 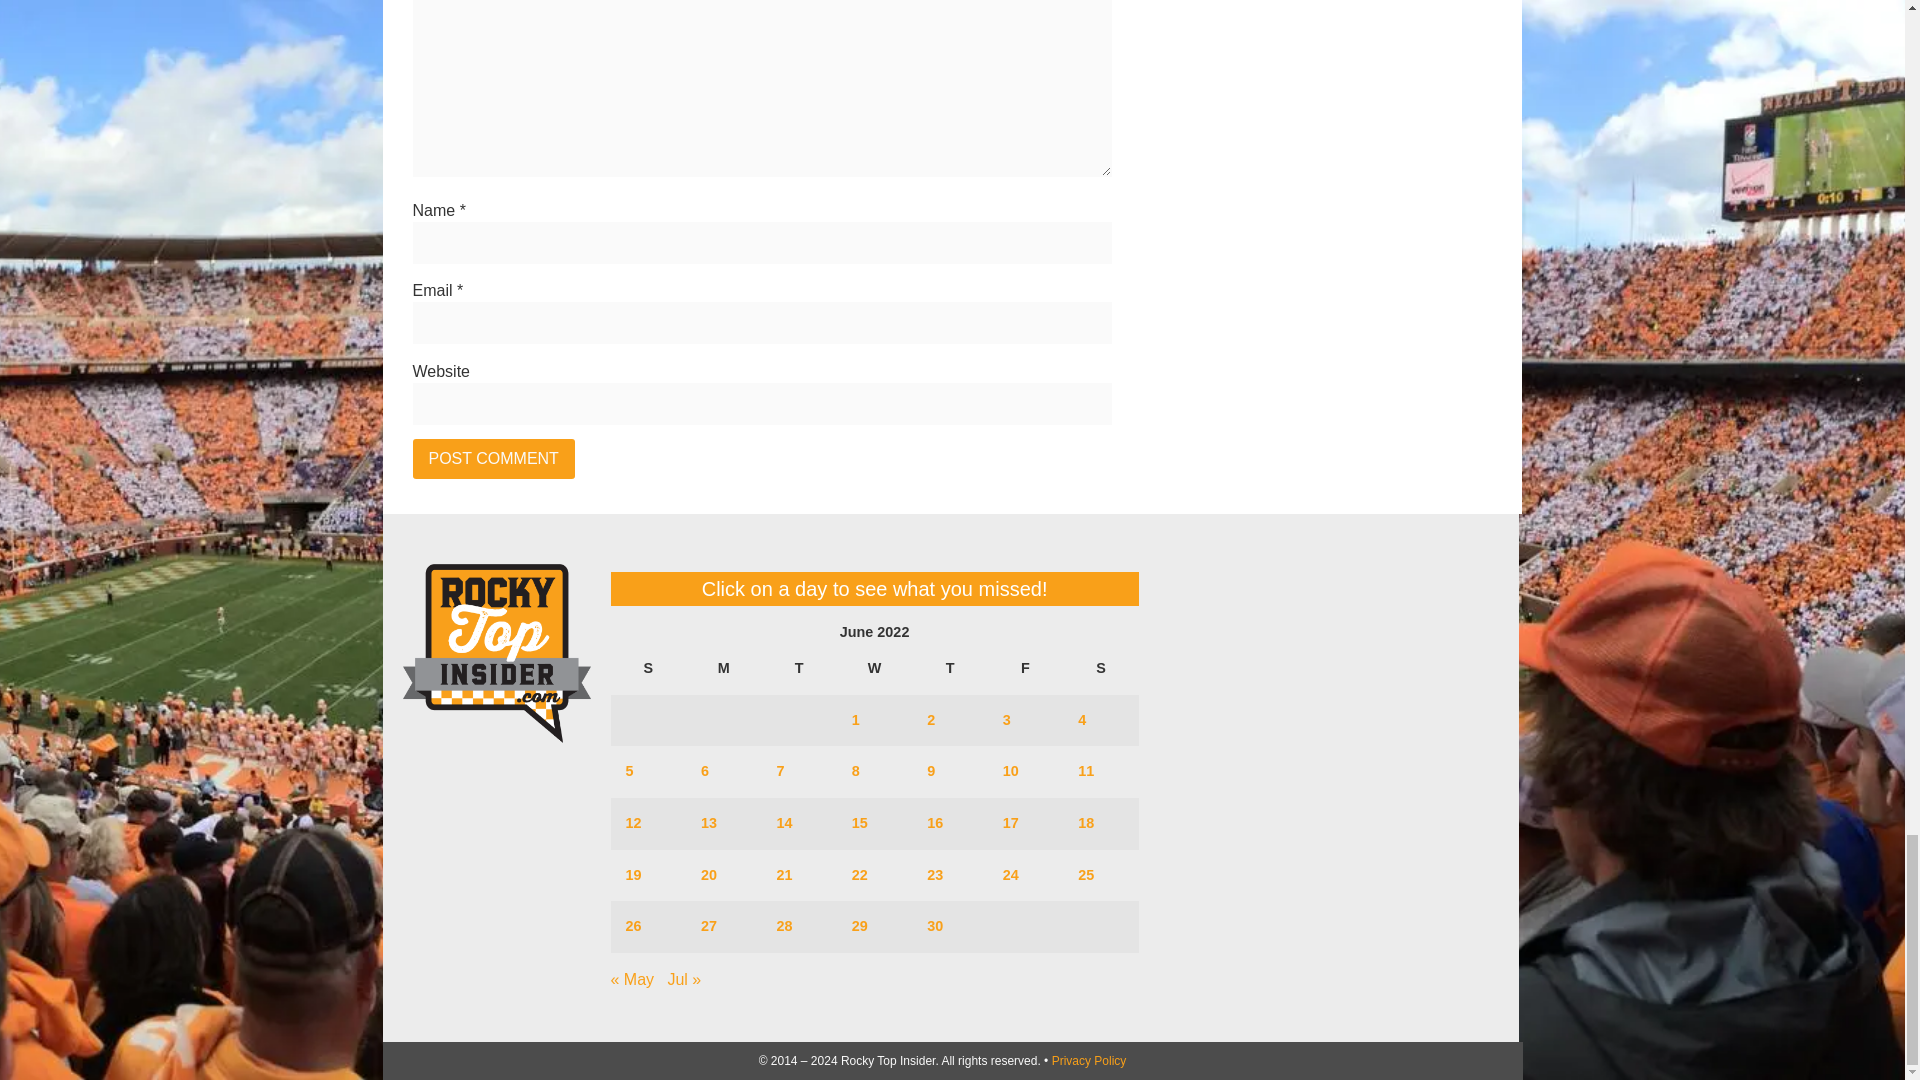 What do you see at coordinates (949, 668) in the screenshot?
I see `Thursday` at bounding box center [949, 668].